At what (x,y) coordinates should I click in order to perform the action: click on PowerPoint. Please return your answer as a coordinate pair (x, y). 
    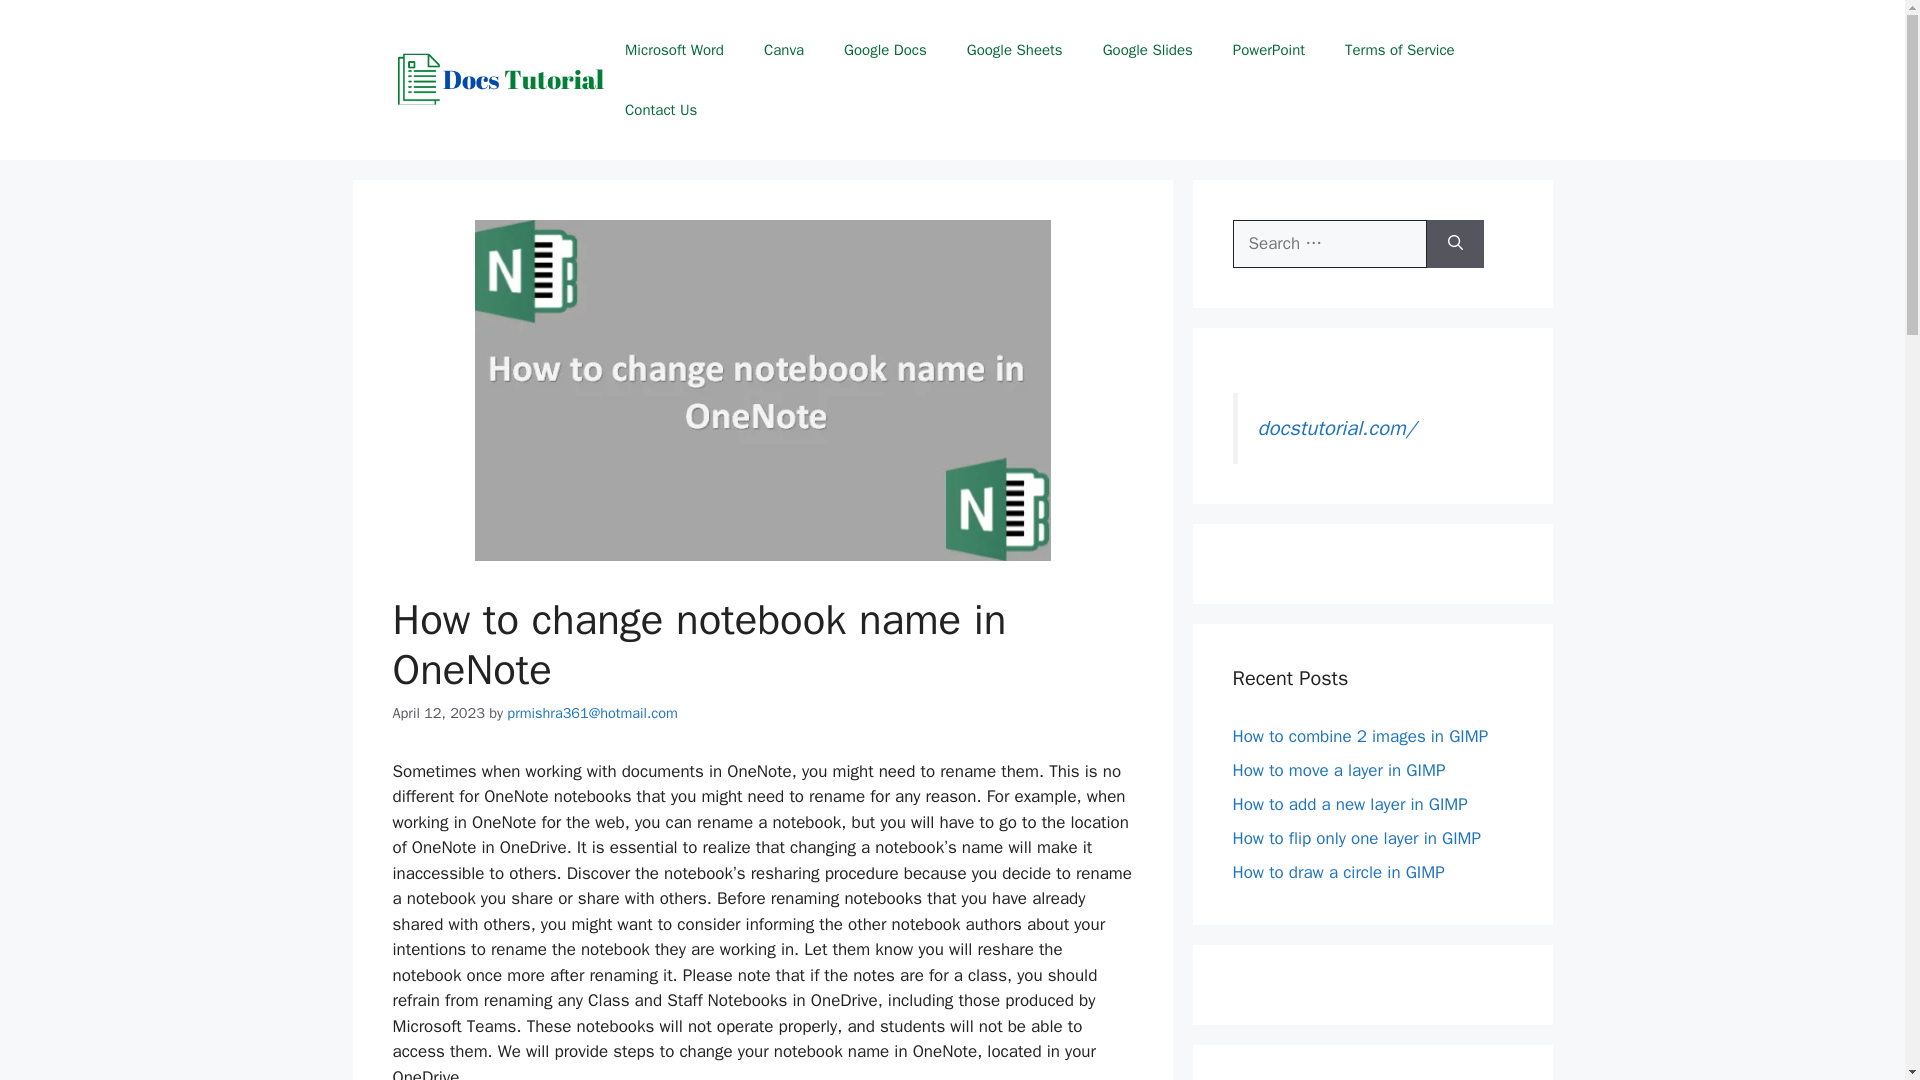
    Looking at the image, I should click on (1268, 50).